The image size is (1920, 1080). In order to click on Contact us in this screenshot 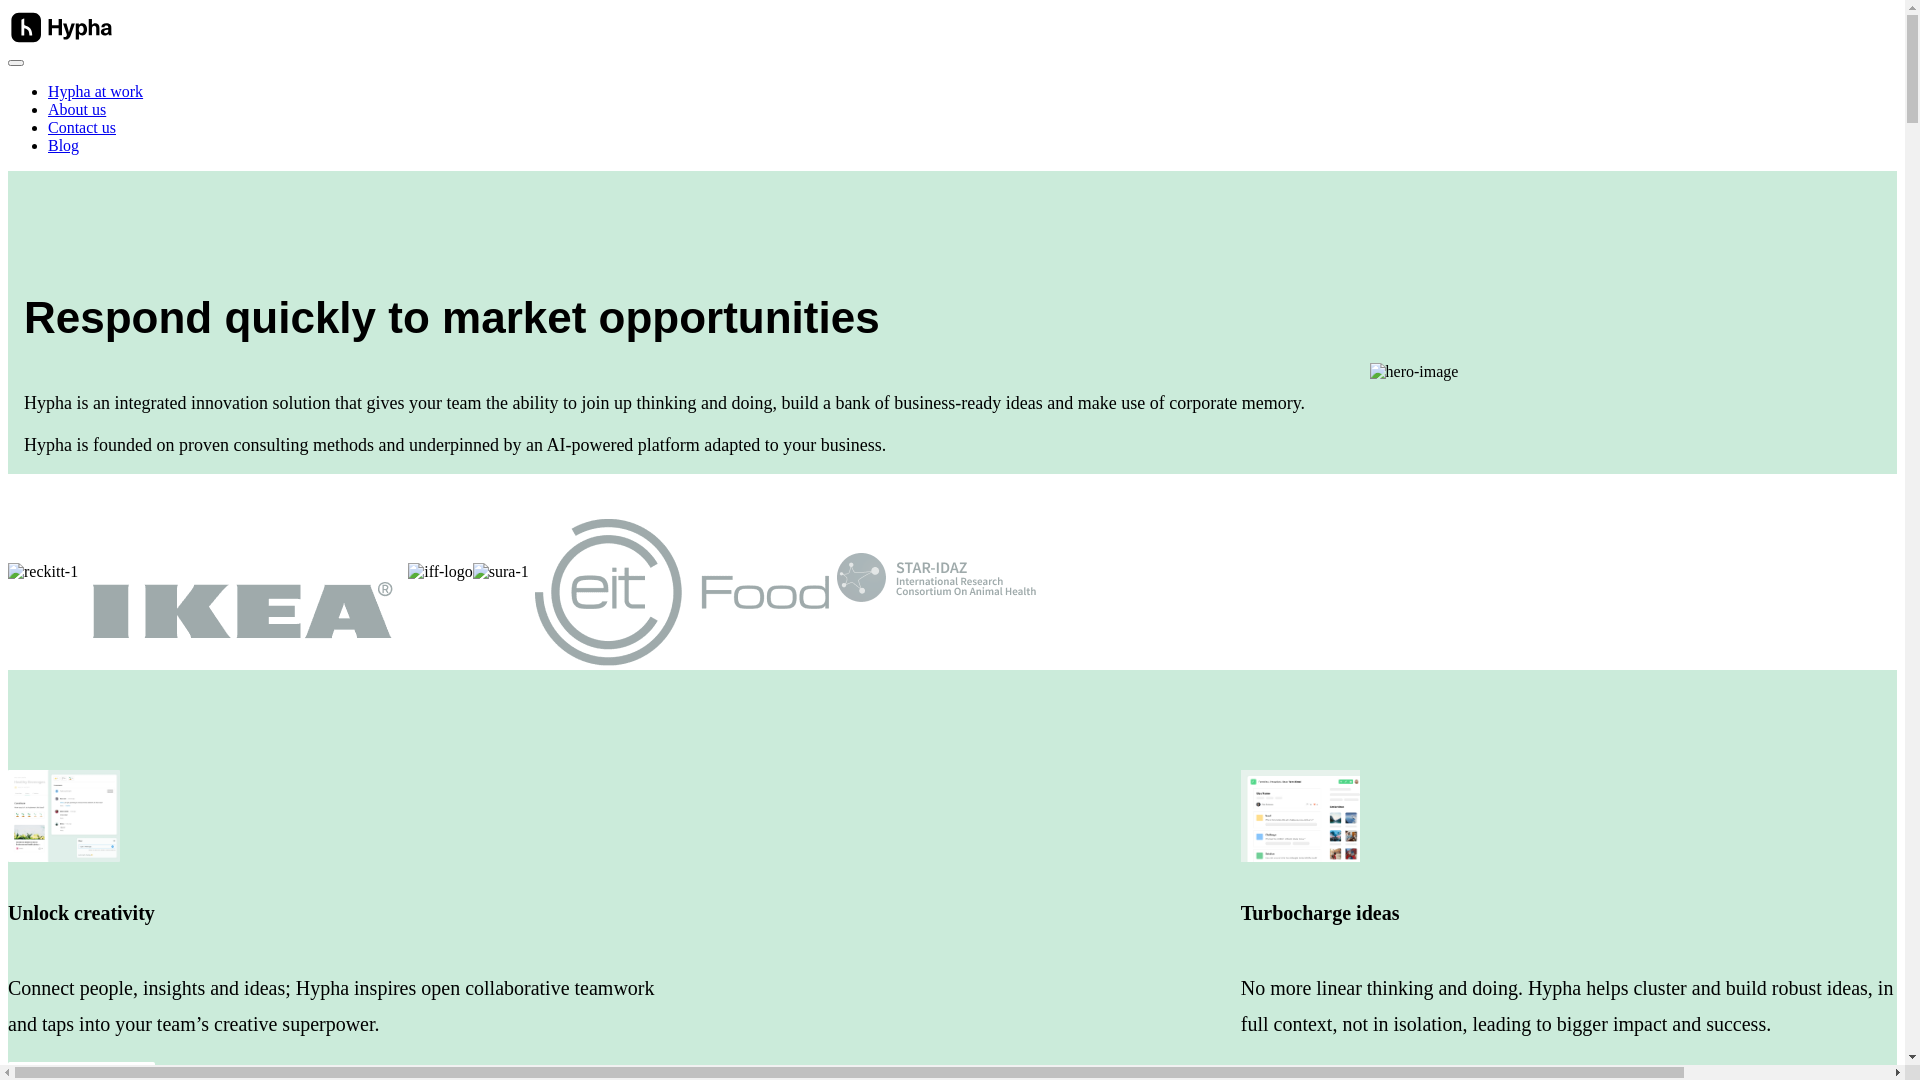, I will do `click(82, 128)`.